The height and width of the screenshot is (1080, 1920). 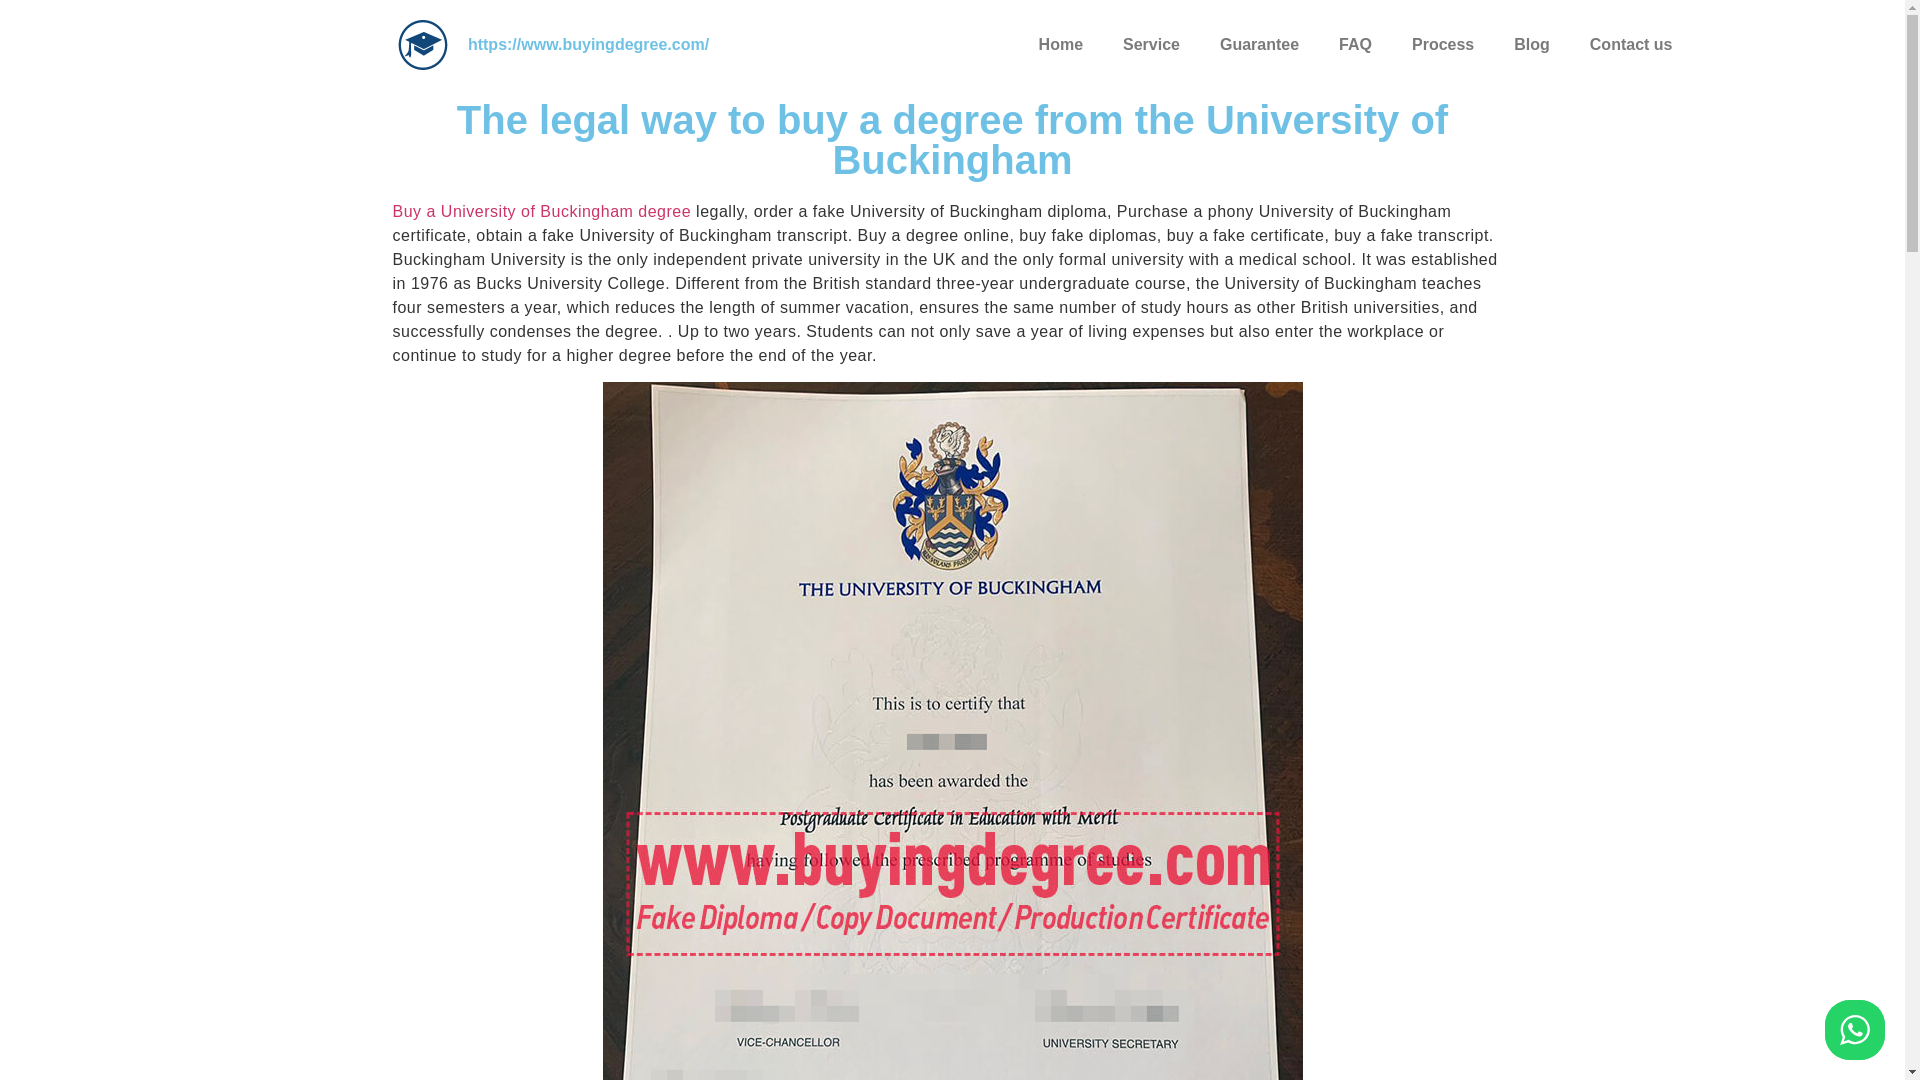 What do you see at coordinates (1151, 44) in the screenshot?
I see `Service` at bounding box center [1151, 44].